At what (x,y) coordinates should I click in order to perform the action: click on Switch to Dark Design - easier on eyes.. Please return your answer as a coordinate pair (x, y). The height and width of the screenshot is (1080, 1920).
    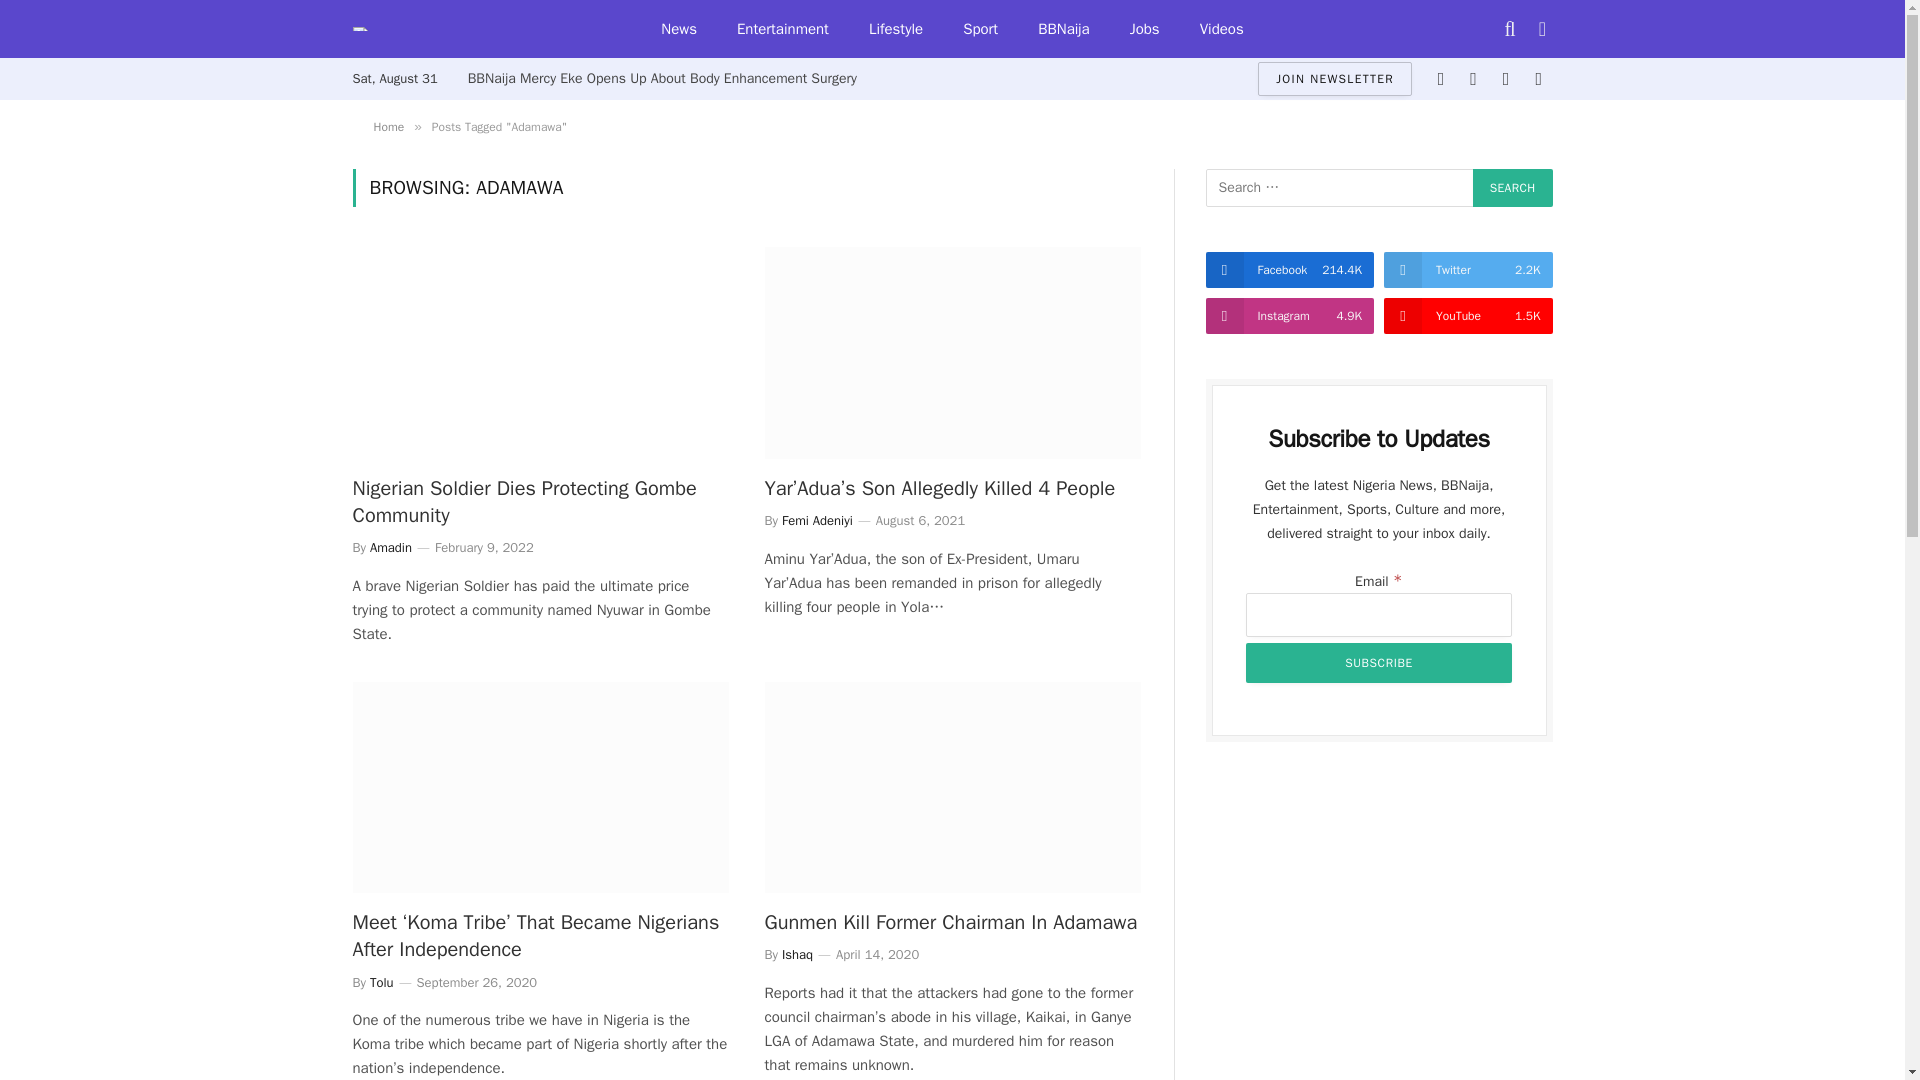
    Looking at the image, I should click on (1540, 28).